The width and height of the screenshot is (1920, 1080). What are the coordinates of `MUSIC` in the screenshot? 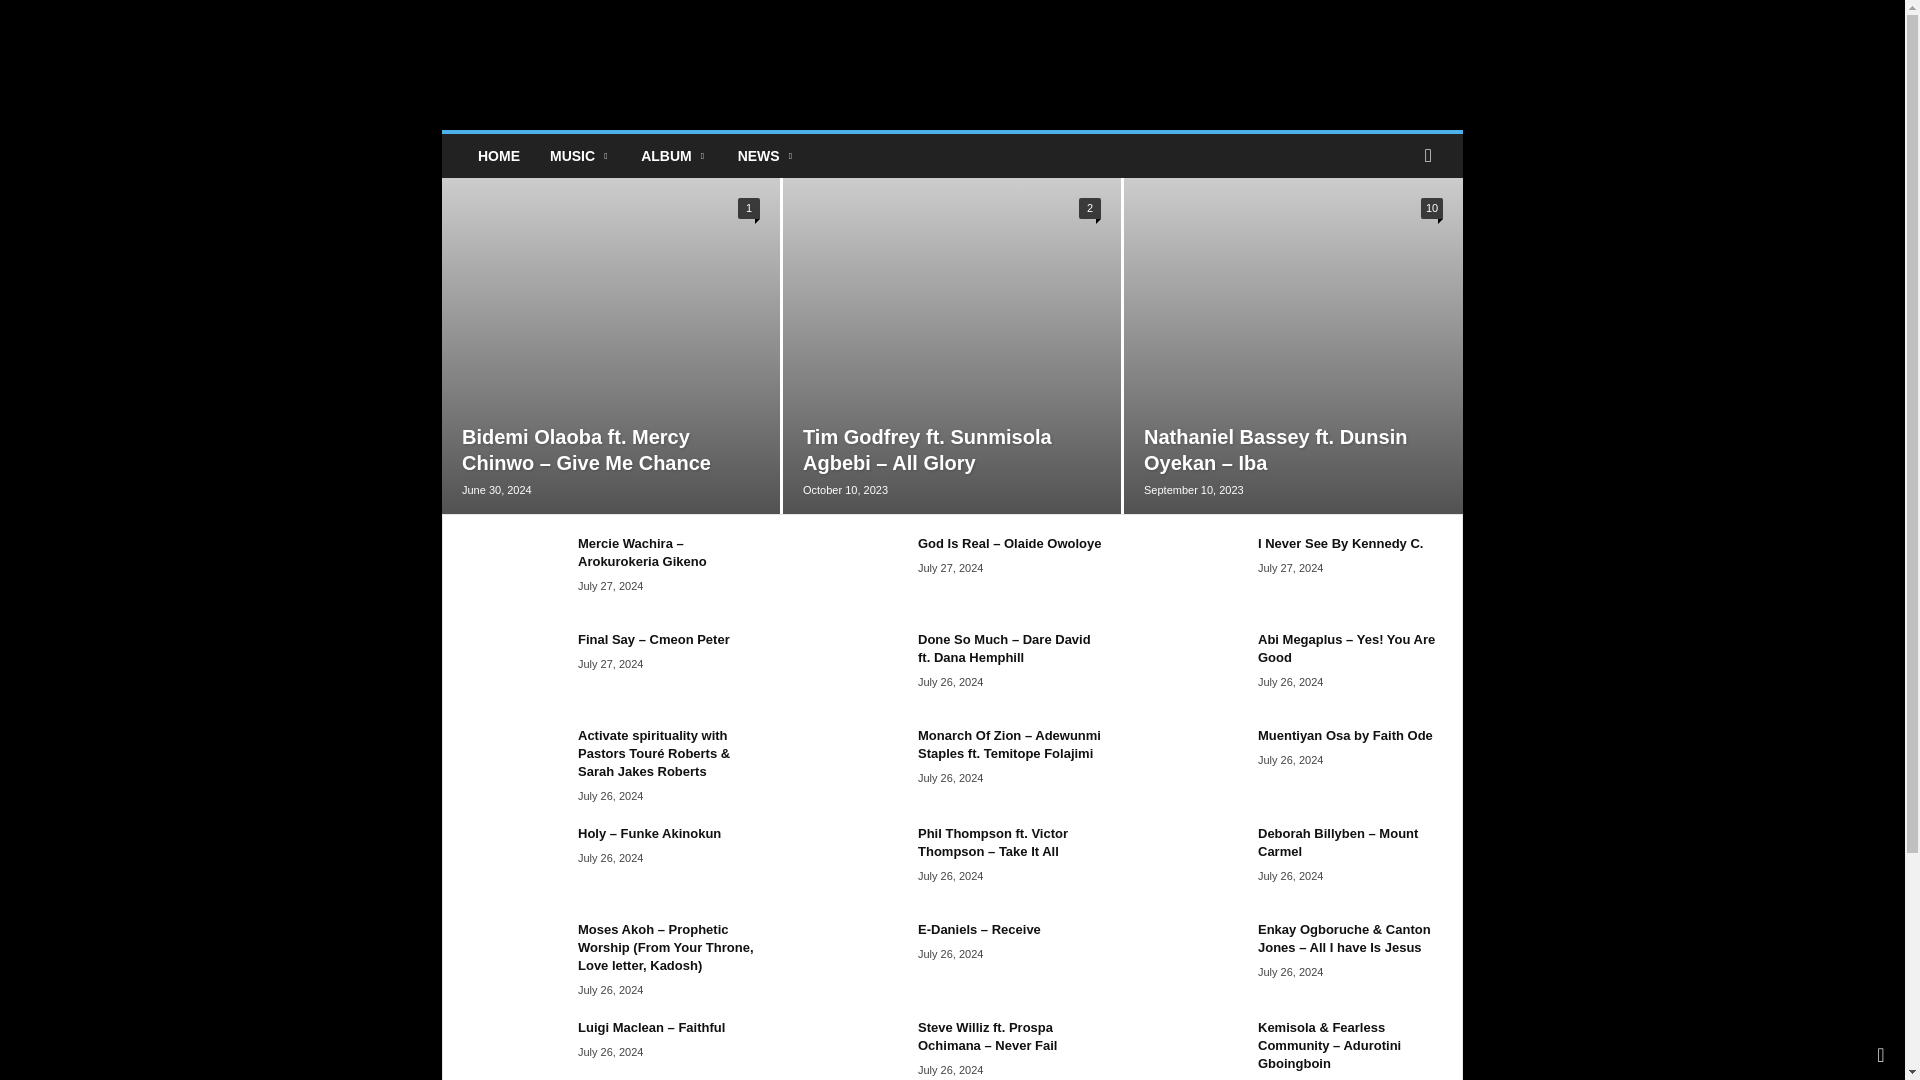 It's located at (580, 156).